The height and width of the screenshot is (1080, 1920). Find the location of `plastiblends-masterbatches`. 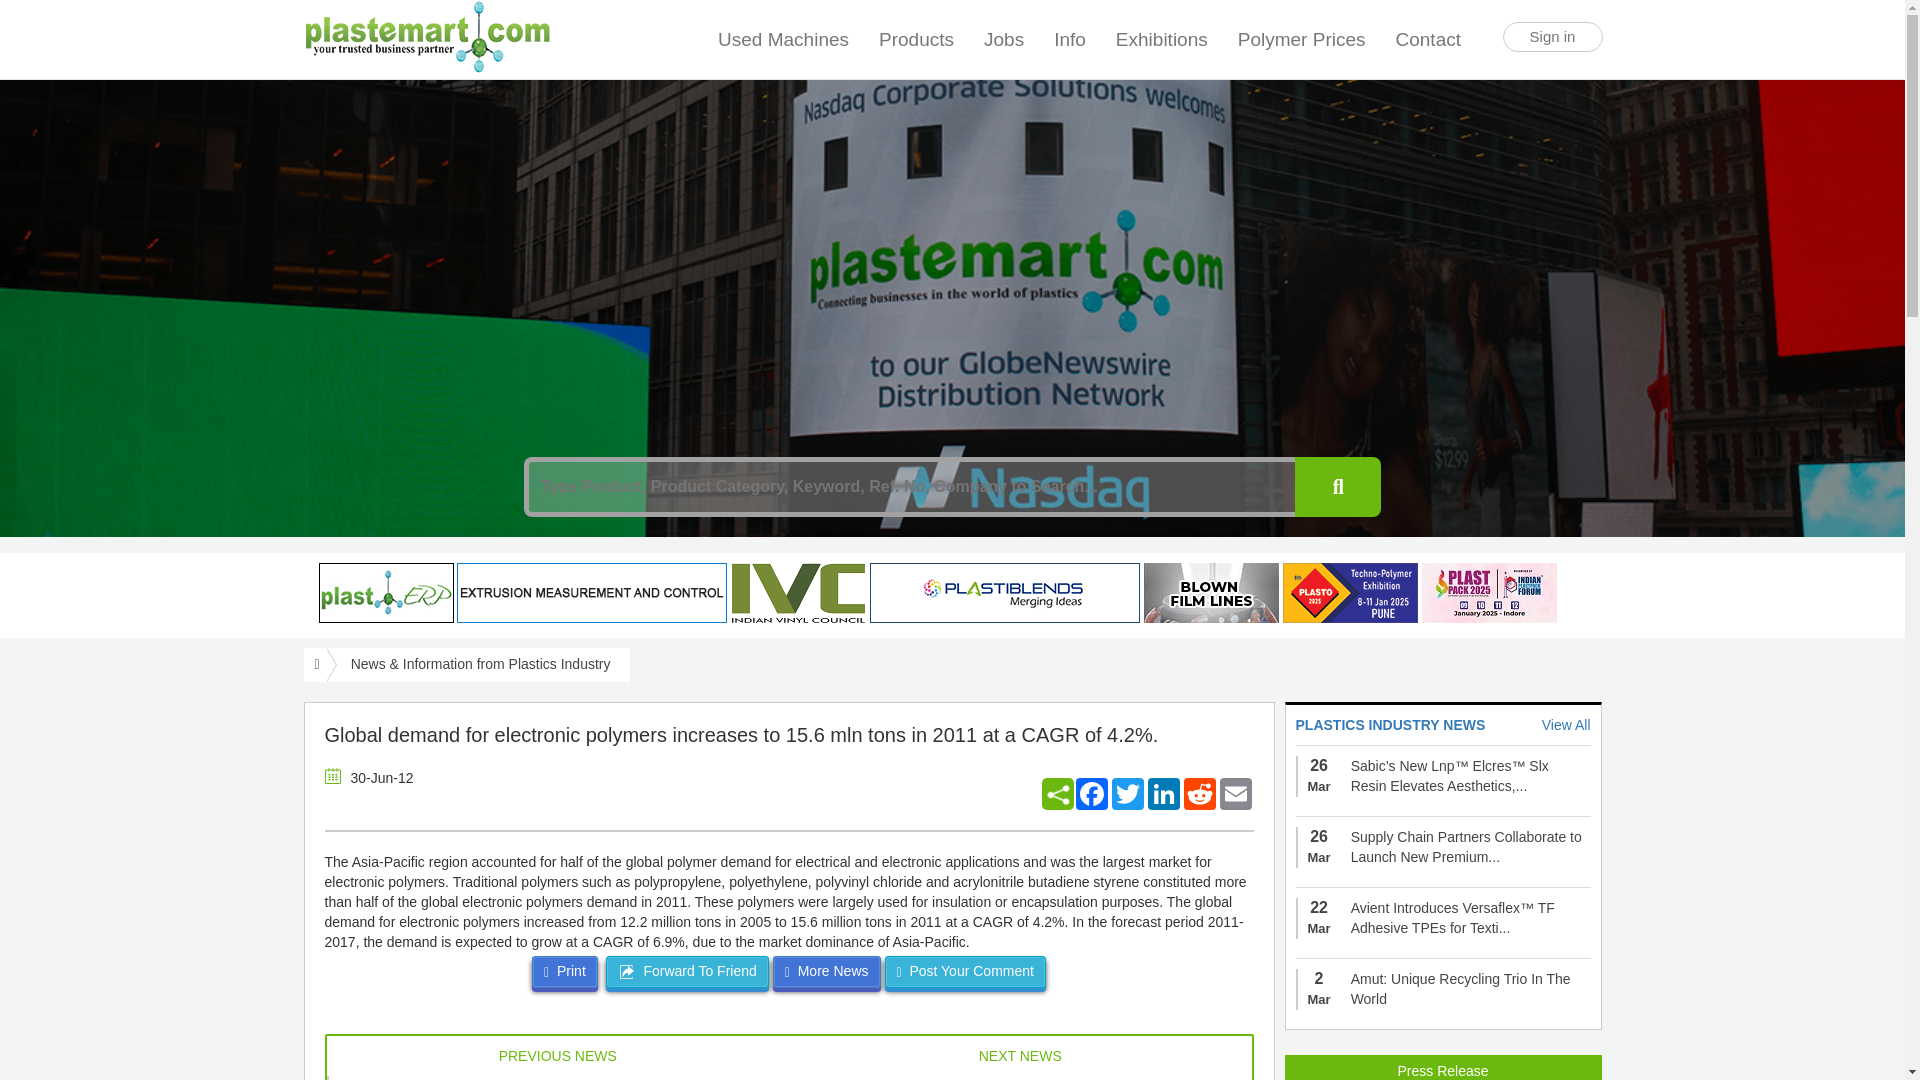

plastiblends-masterbatches is located at coordinates (1004, 592).